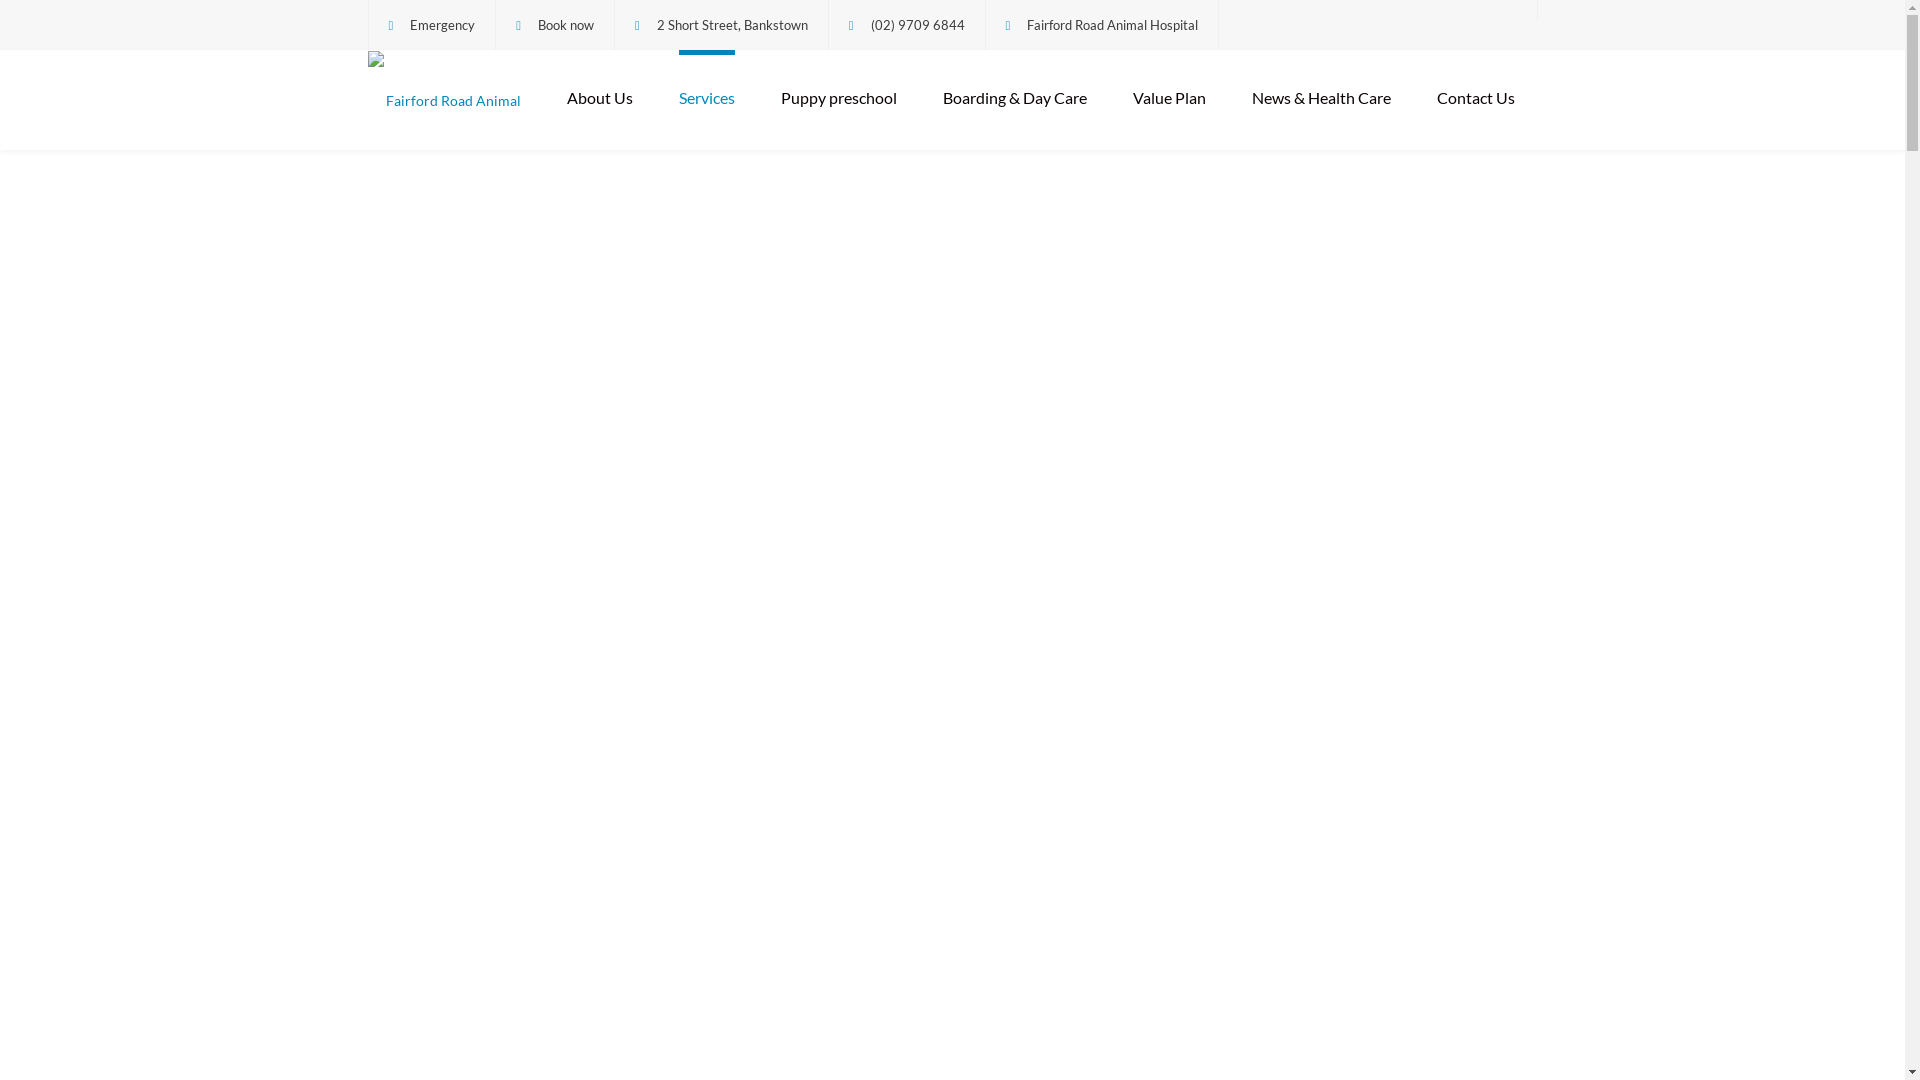 This screenshot has width=1920, height=1080. What do you see at coordinates (1322, 100) in the screenshot?
I see `News & Health Care` at bounding box center [1322, 100].